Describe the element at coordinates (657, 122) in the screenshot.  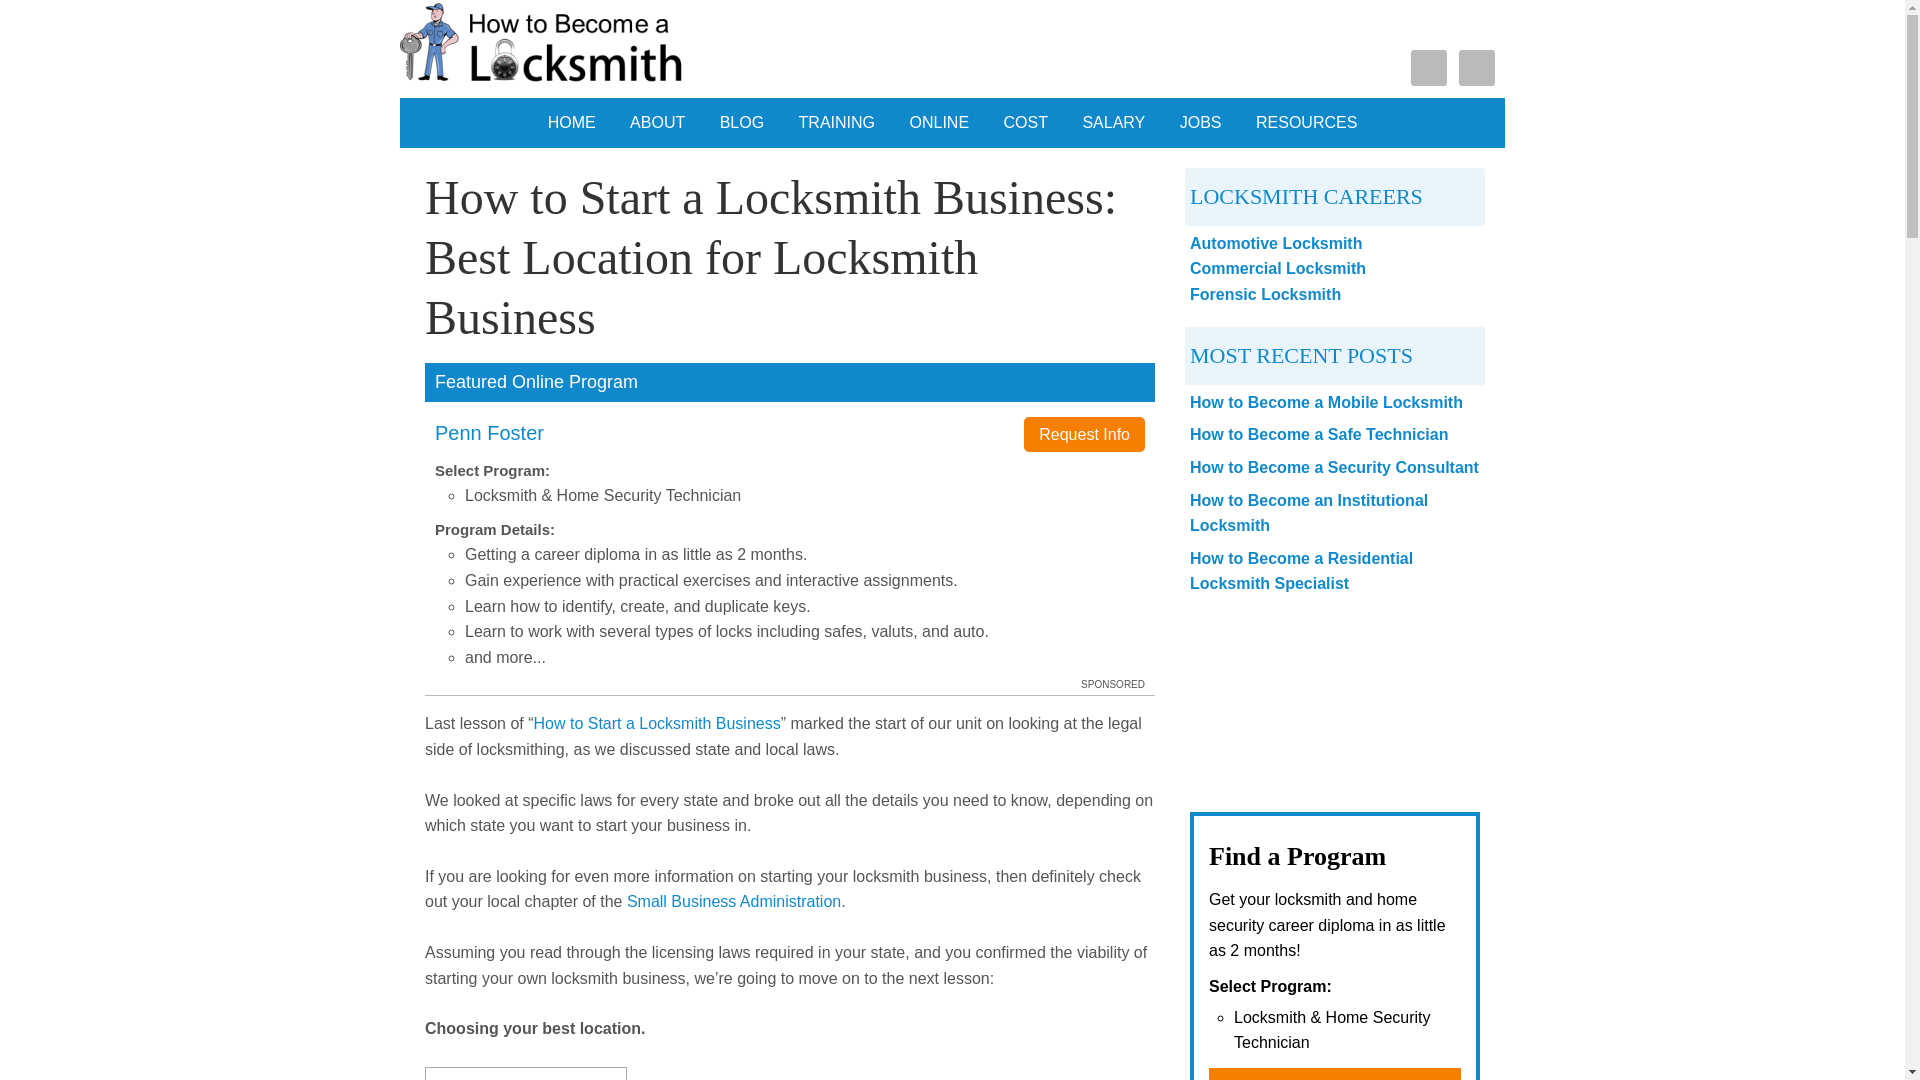
I see `ABOUT` at that location.